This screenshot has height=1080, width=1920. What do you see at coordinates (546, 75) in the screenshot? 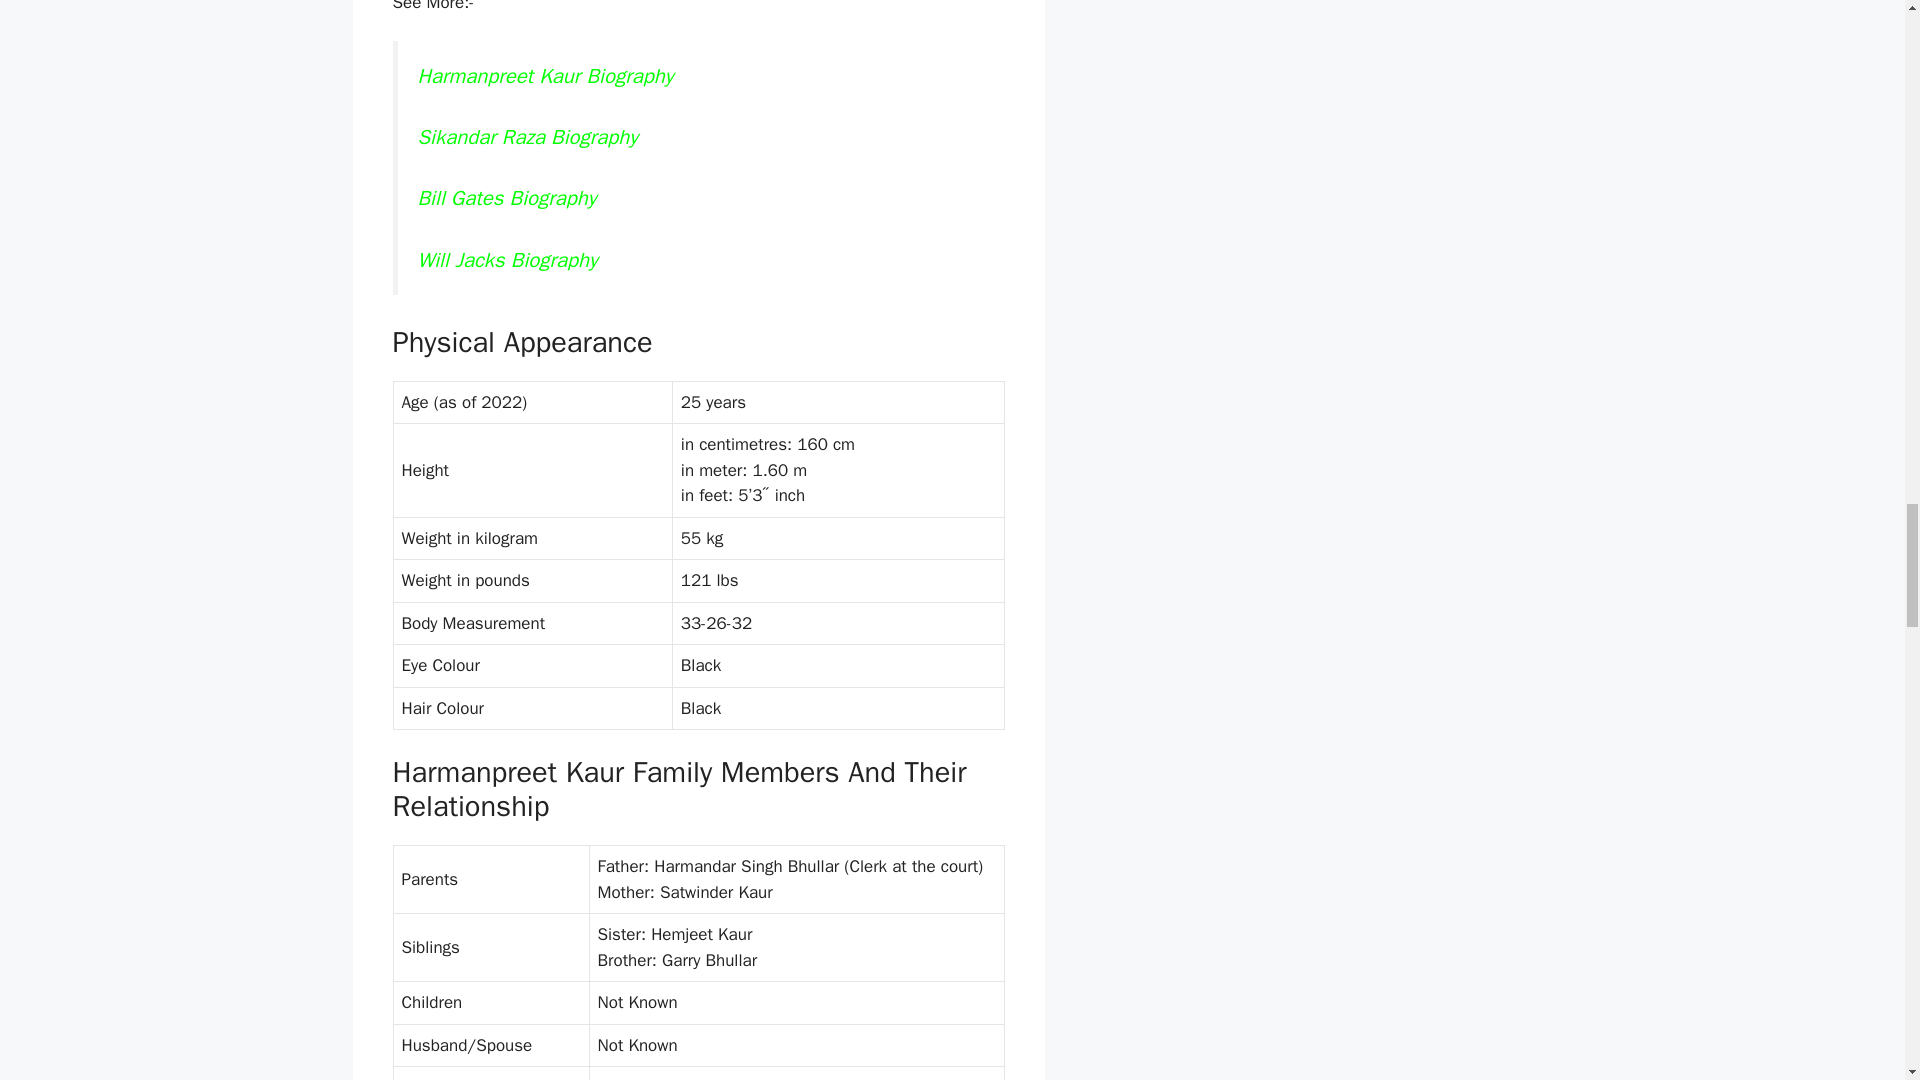
I see `Harmanpreet Kaur Biography` at bounding box center [546, 75].